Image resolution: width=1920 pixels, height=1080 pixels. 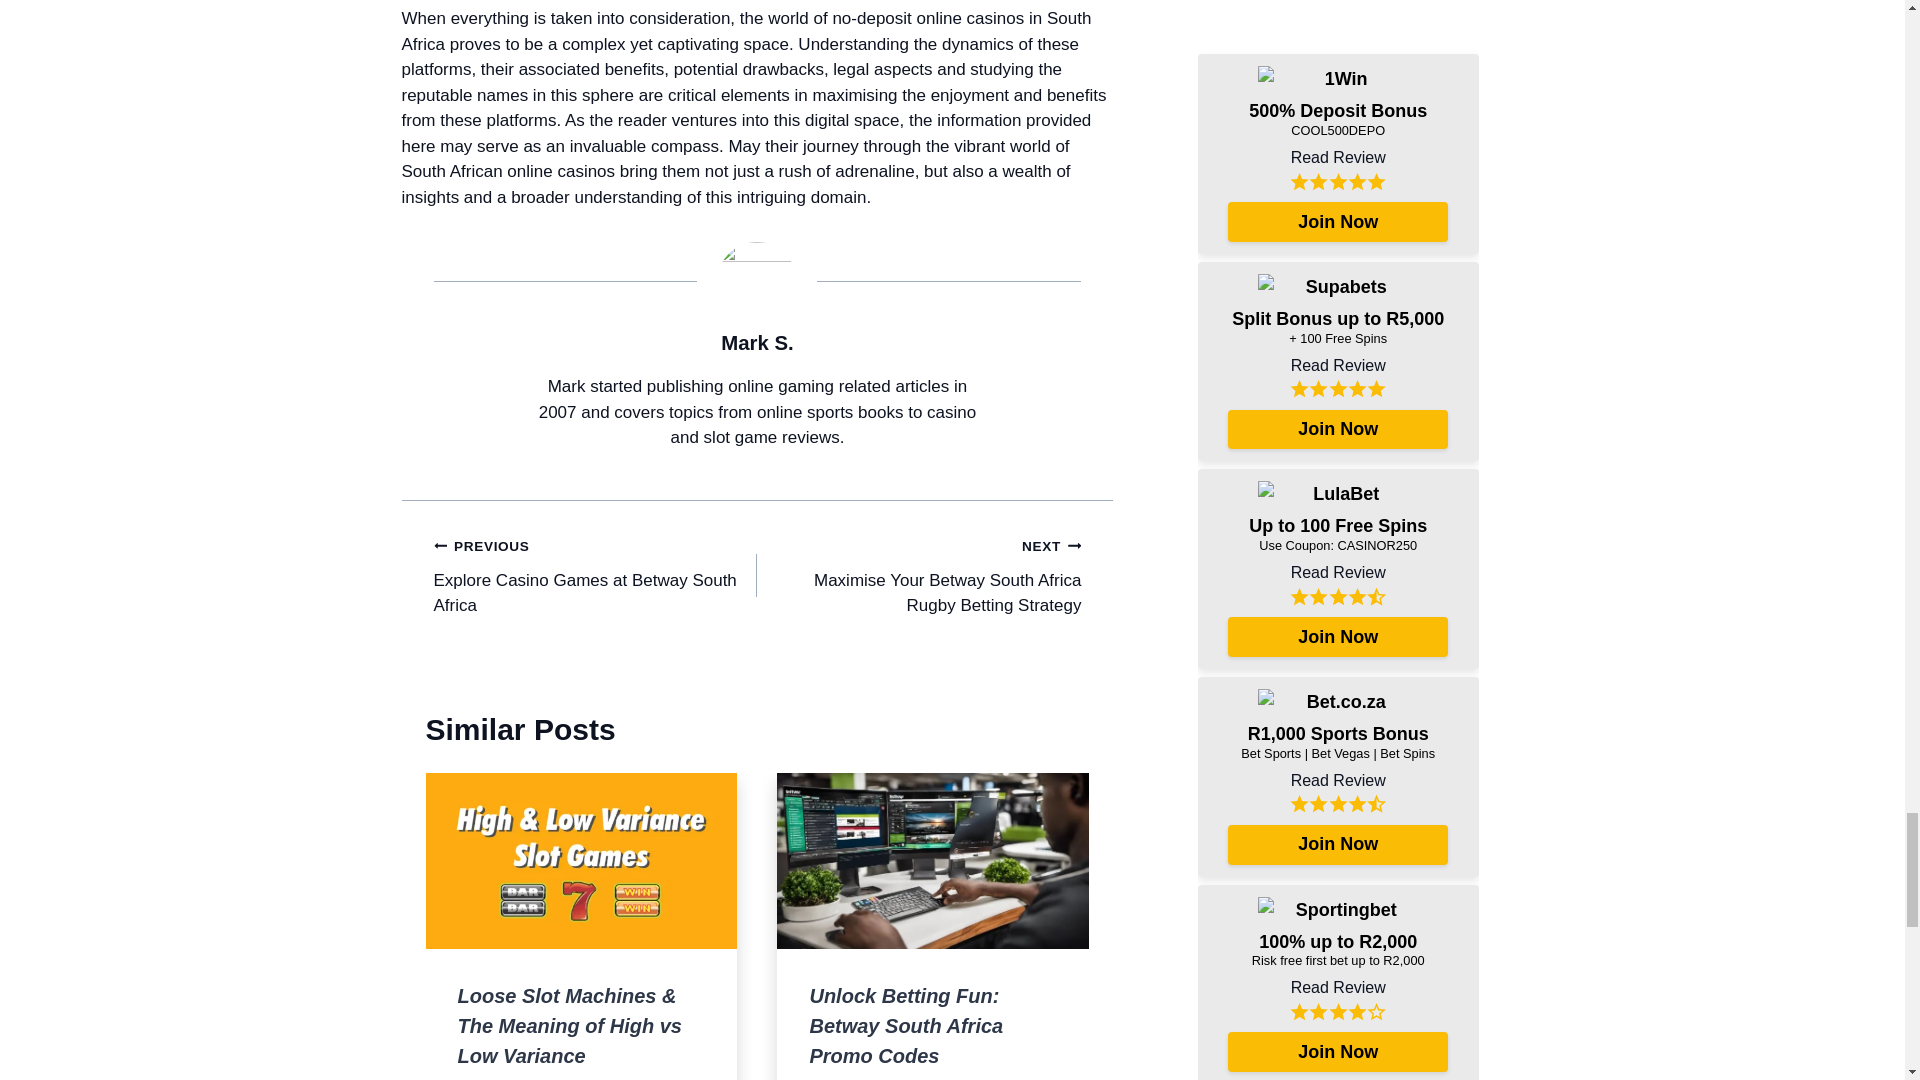 I want to click on Posts by Mark S., so click(x=758, y=342).